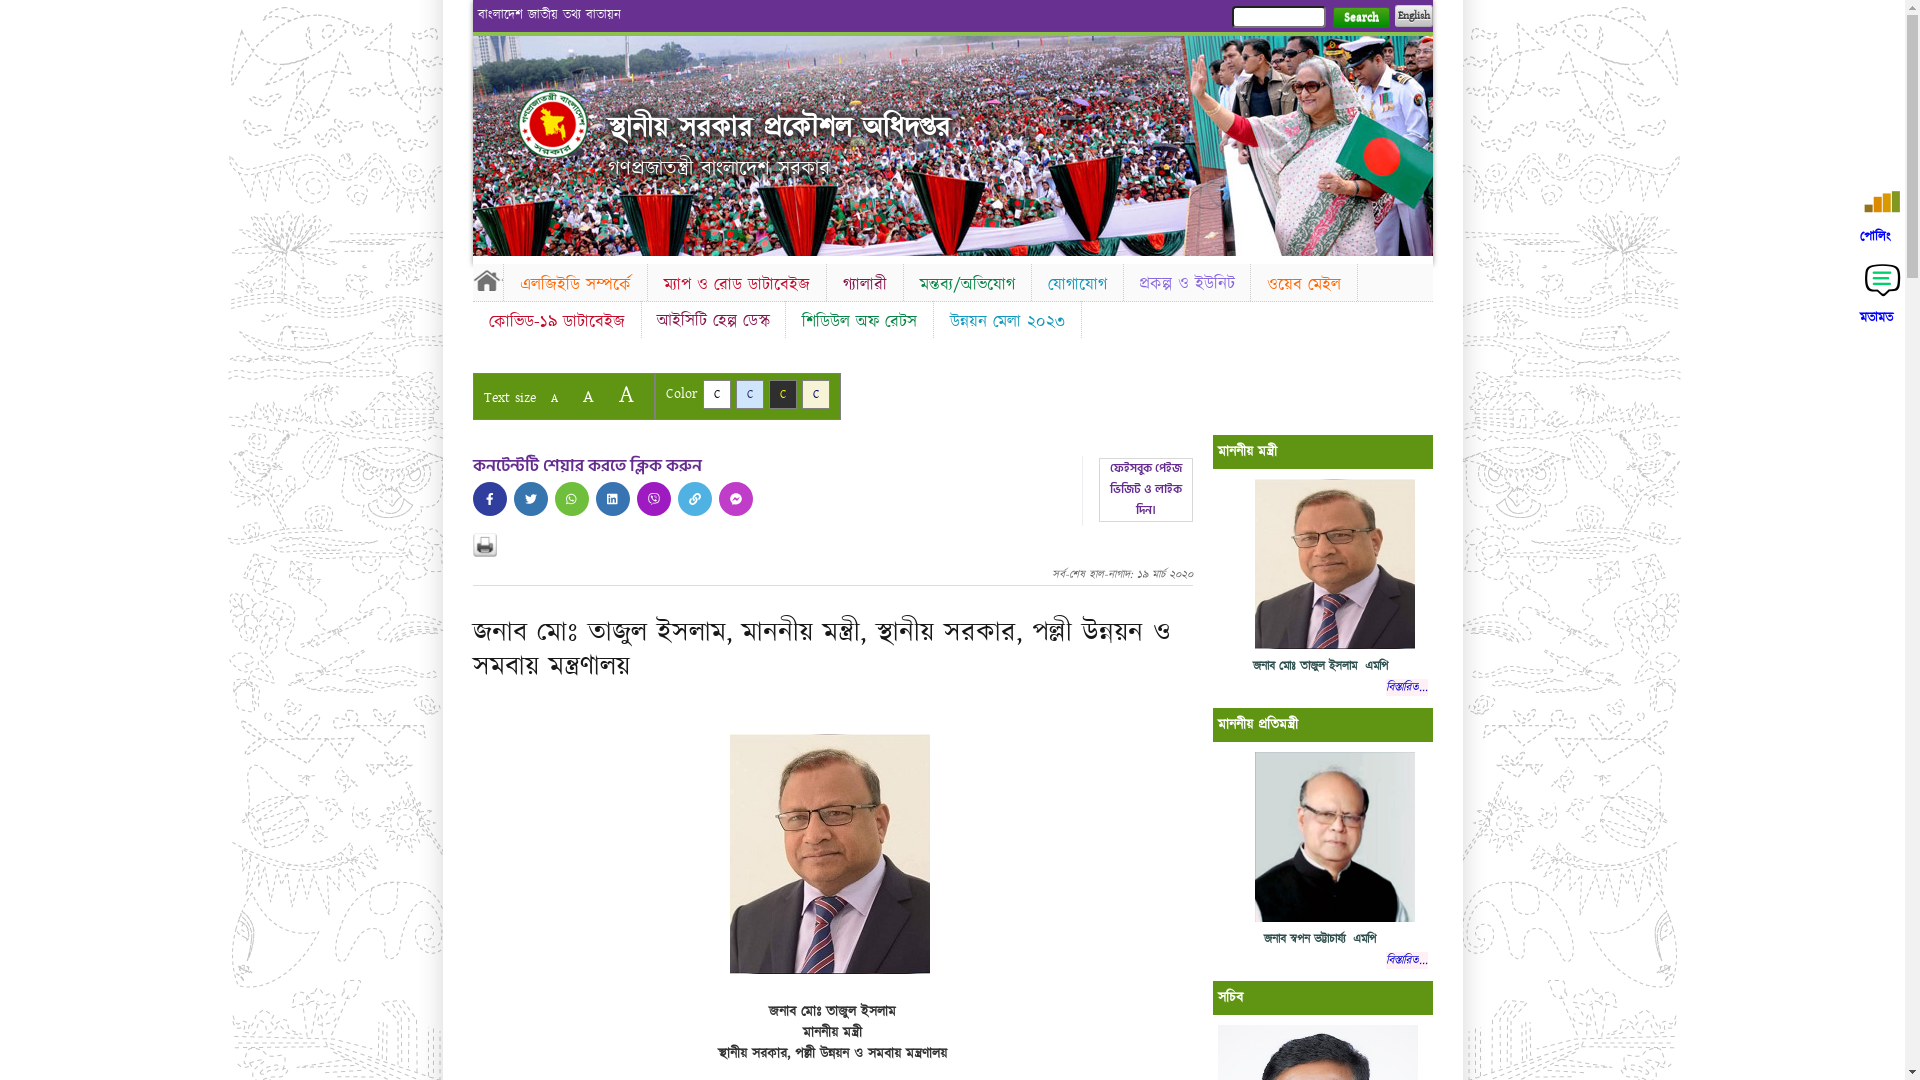 The width and height of the screenshot is (1920, 1080). Describe the element at coordinates (588, 396) in the screenshot. I see `A` at that location.